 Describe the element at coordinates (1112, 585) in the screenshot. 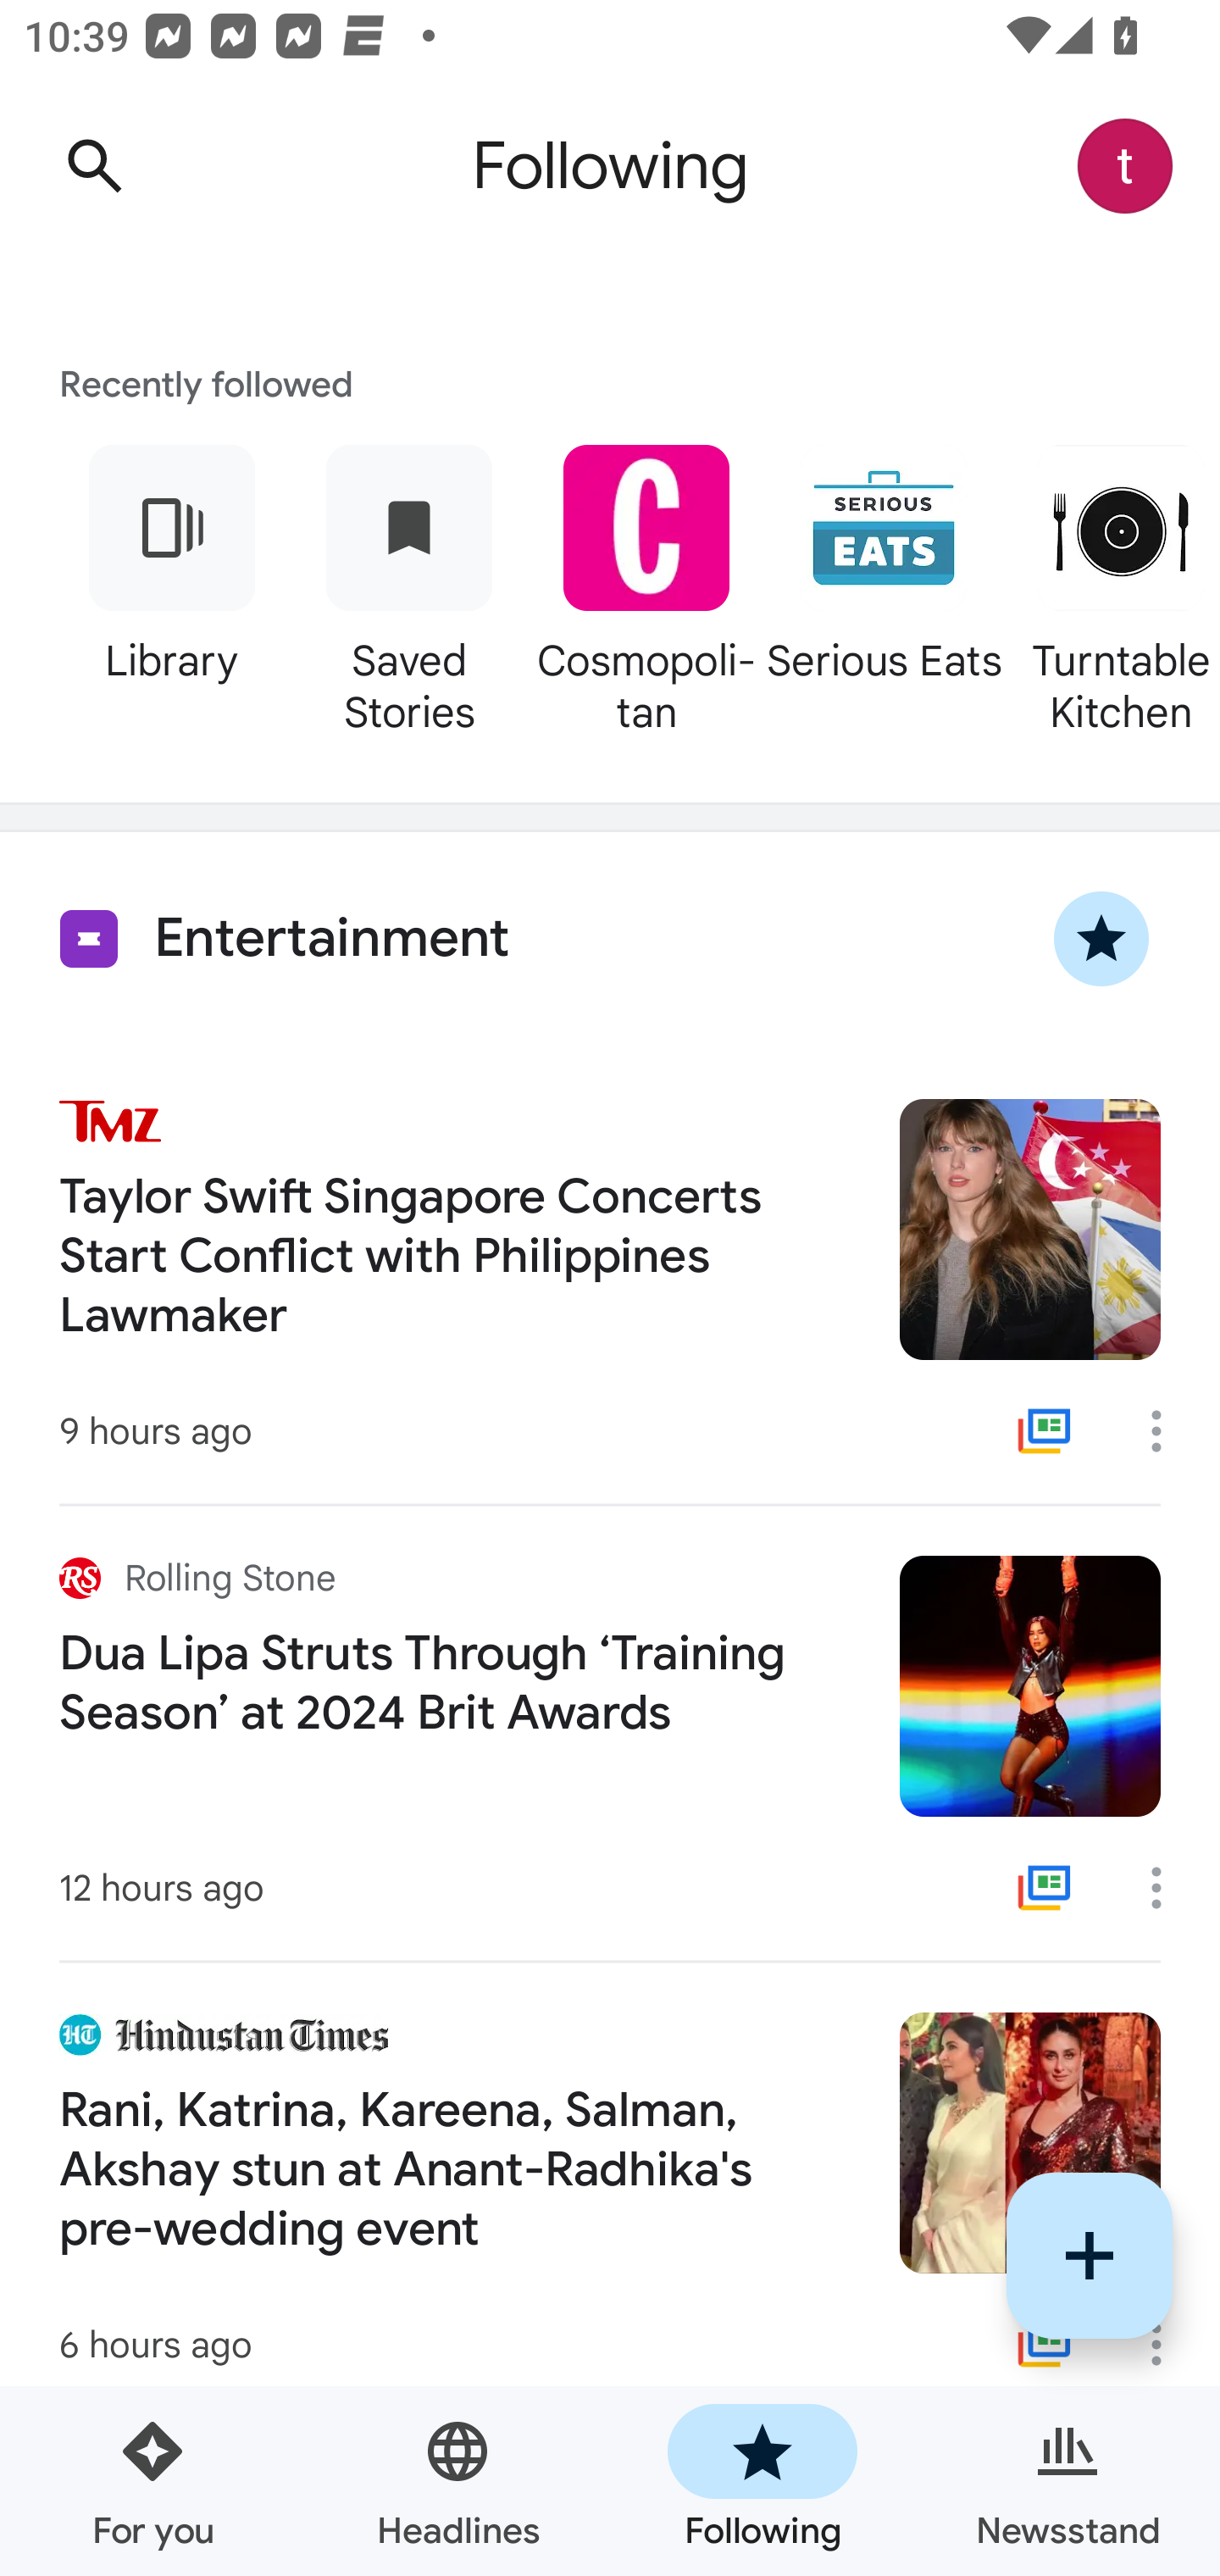

I see `Turntable Kitchen` at that location.